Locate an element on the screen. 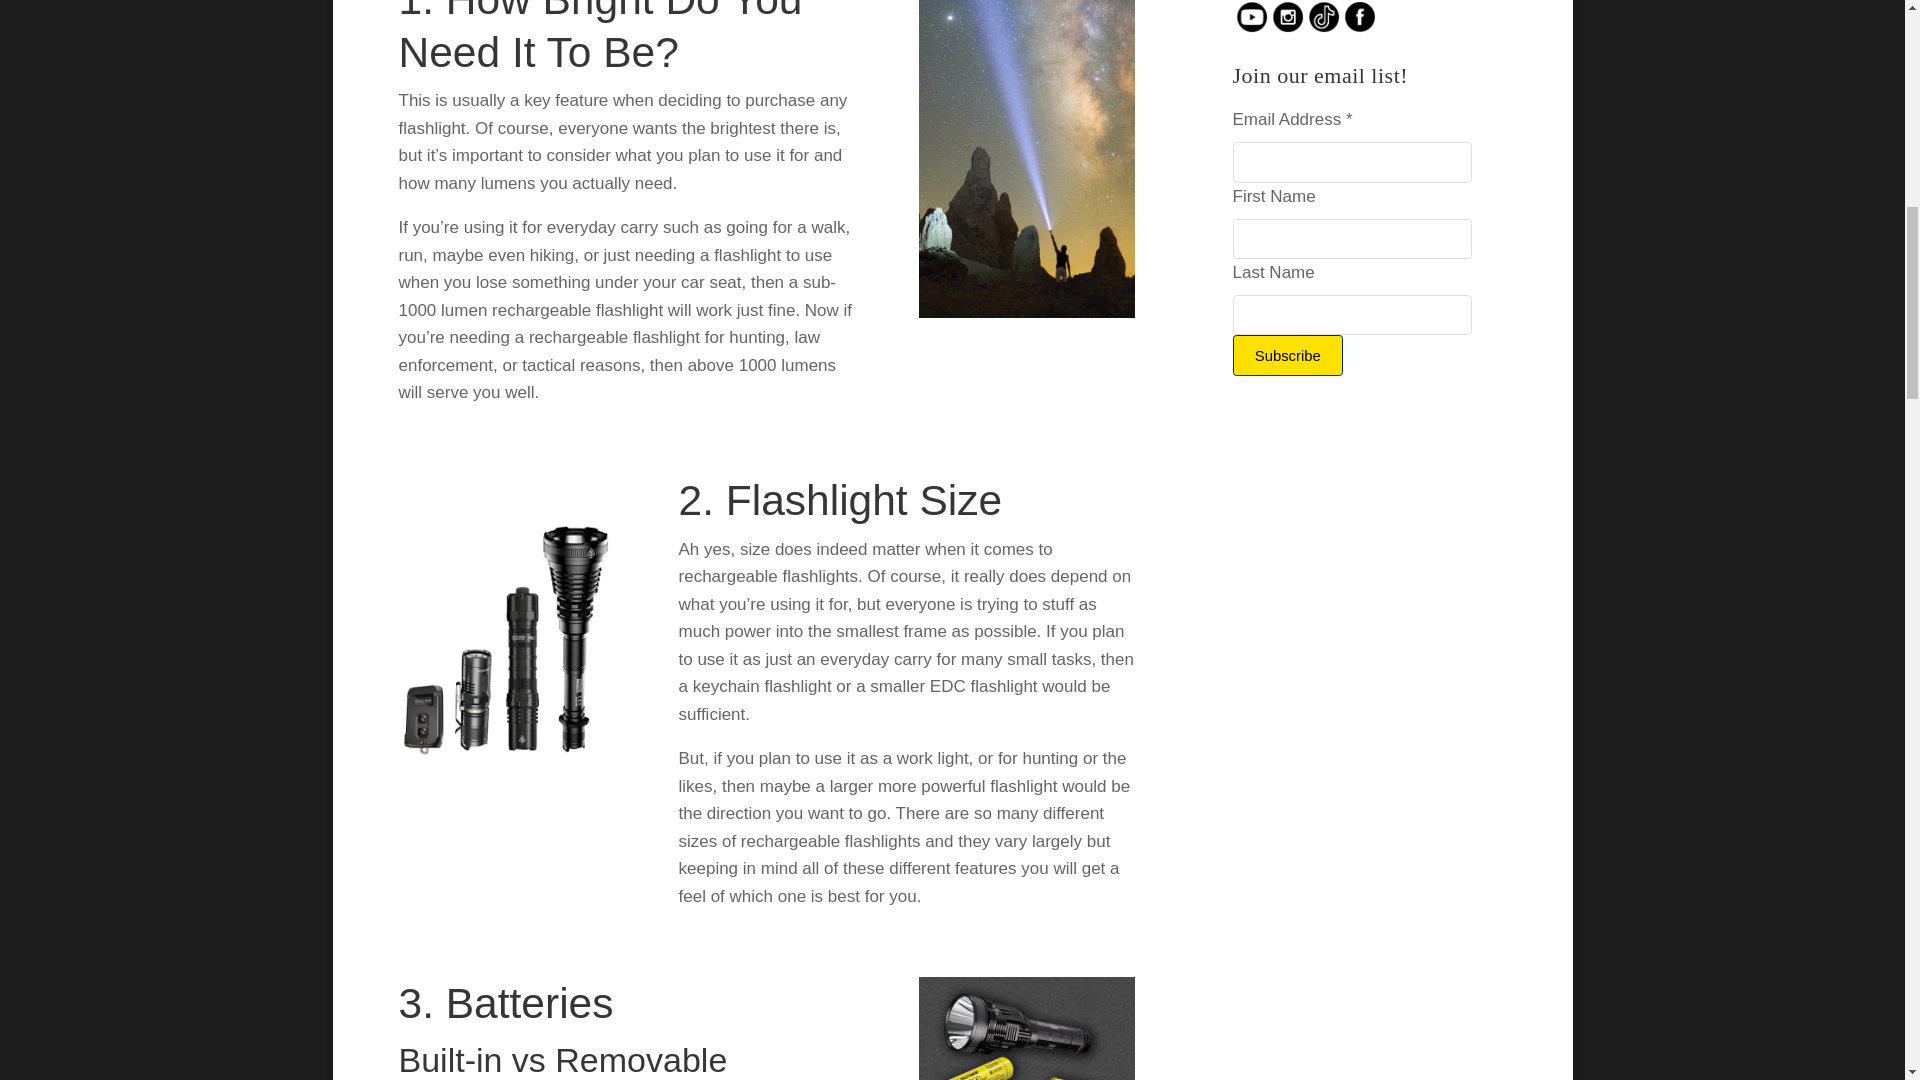 This screenshot has width=1920, height=1080. Subscribe is located at coordinates (1287, 354).